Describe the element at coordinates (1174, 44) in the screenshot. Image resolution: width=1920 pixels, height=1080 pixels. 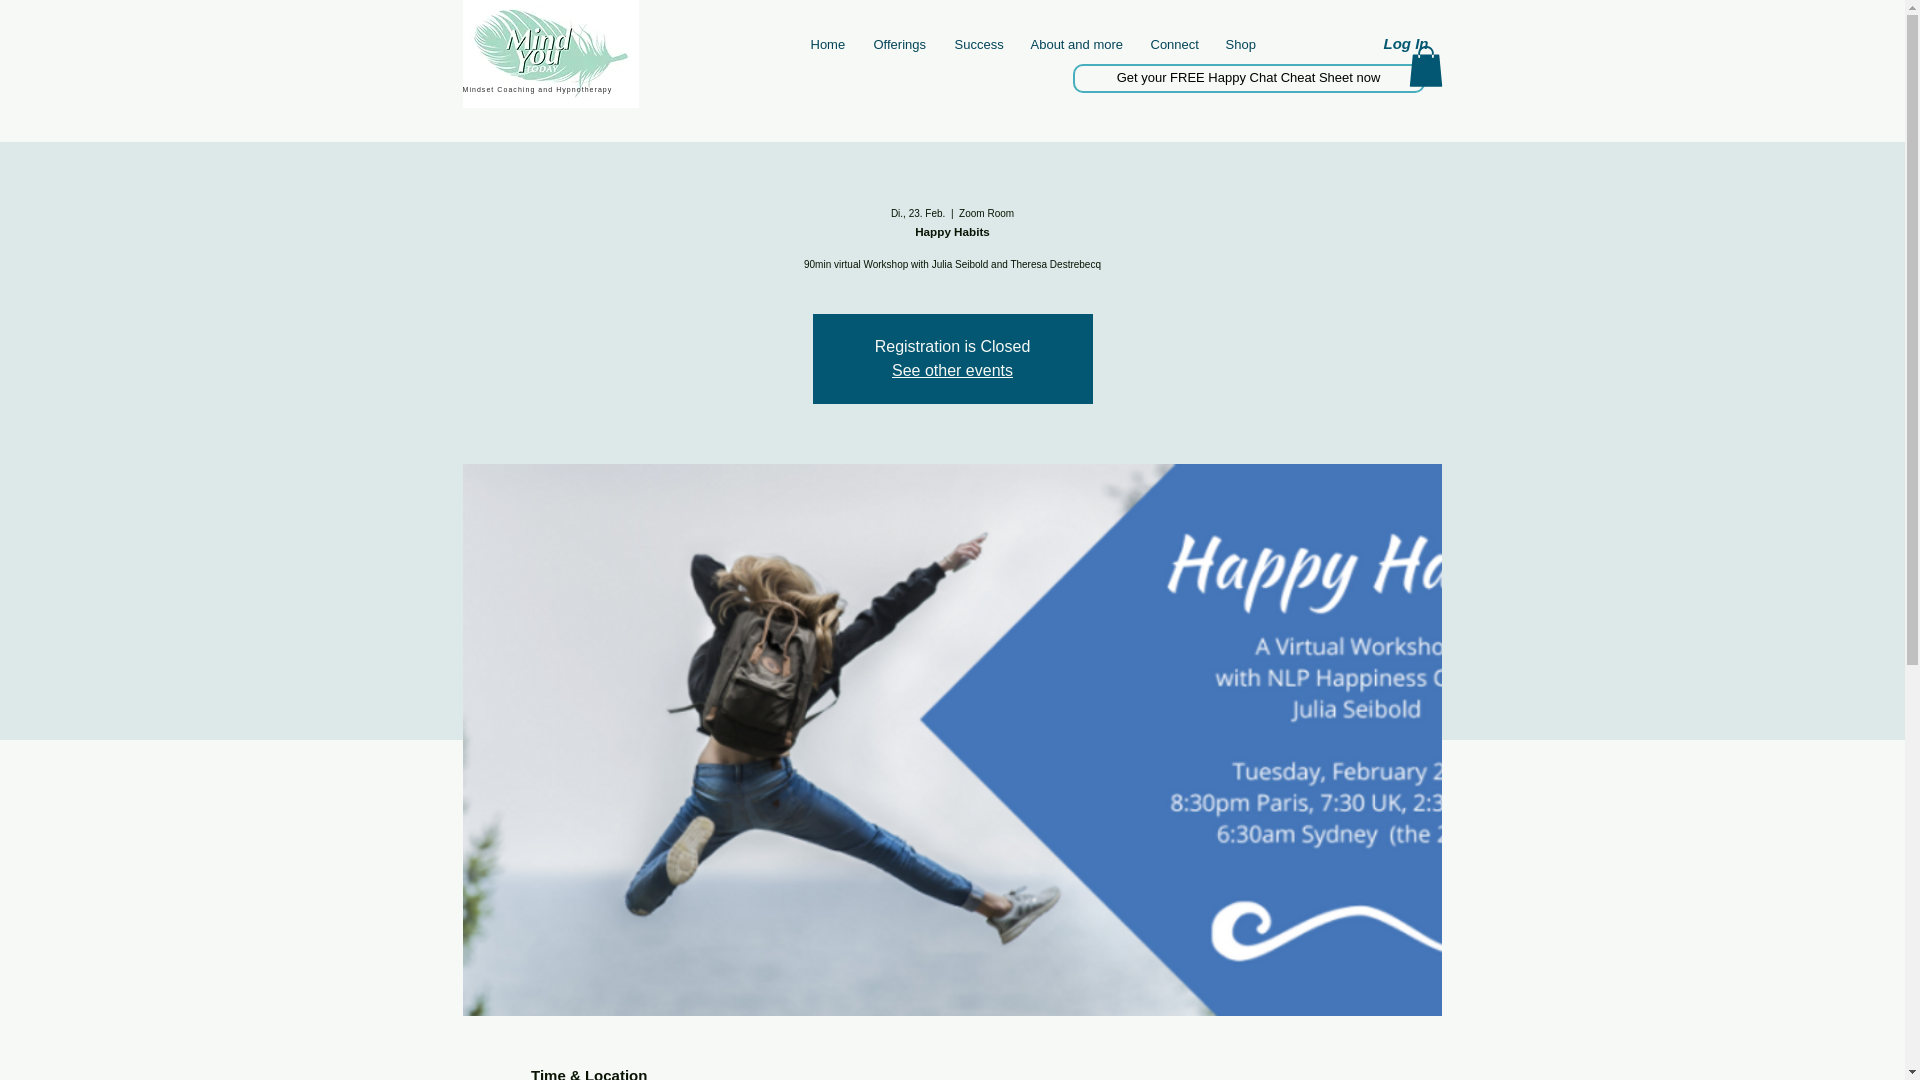
I see `Connect` at that location.